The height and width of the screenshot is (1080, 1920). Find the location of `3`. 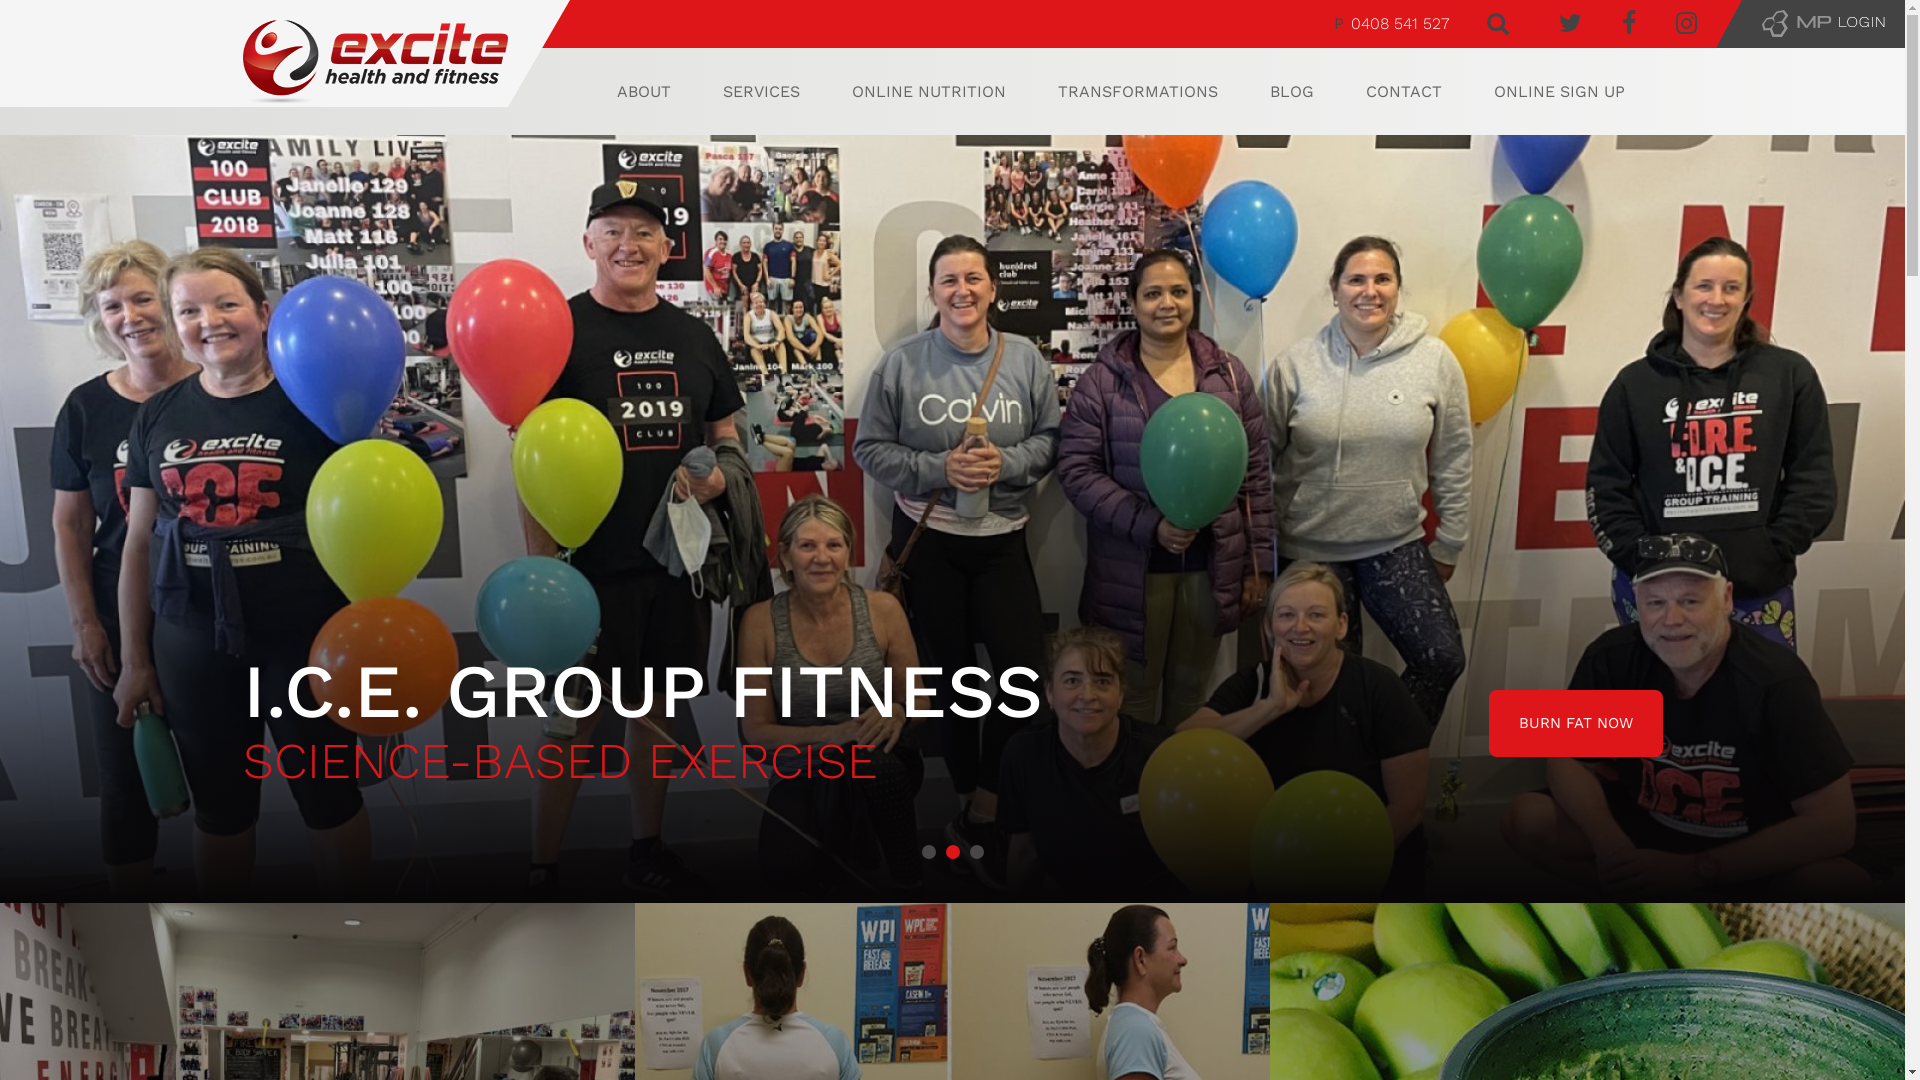

3 is located at coordinates (976, 852).